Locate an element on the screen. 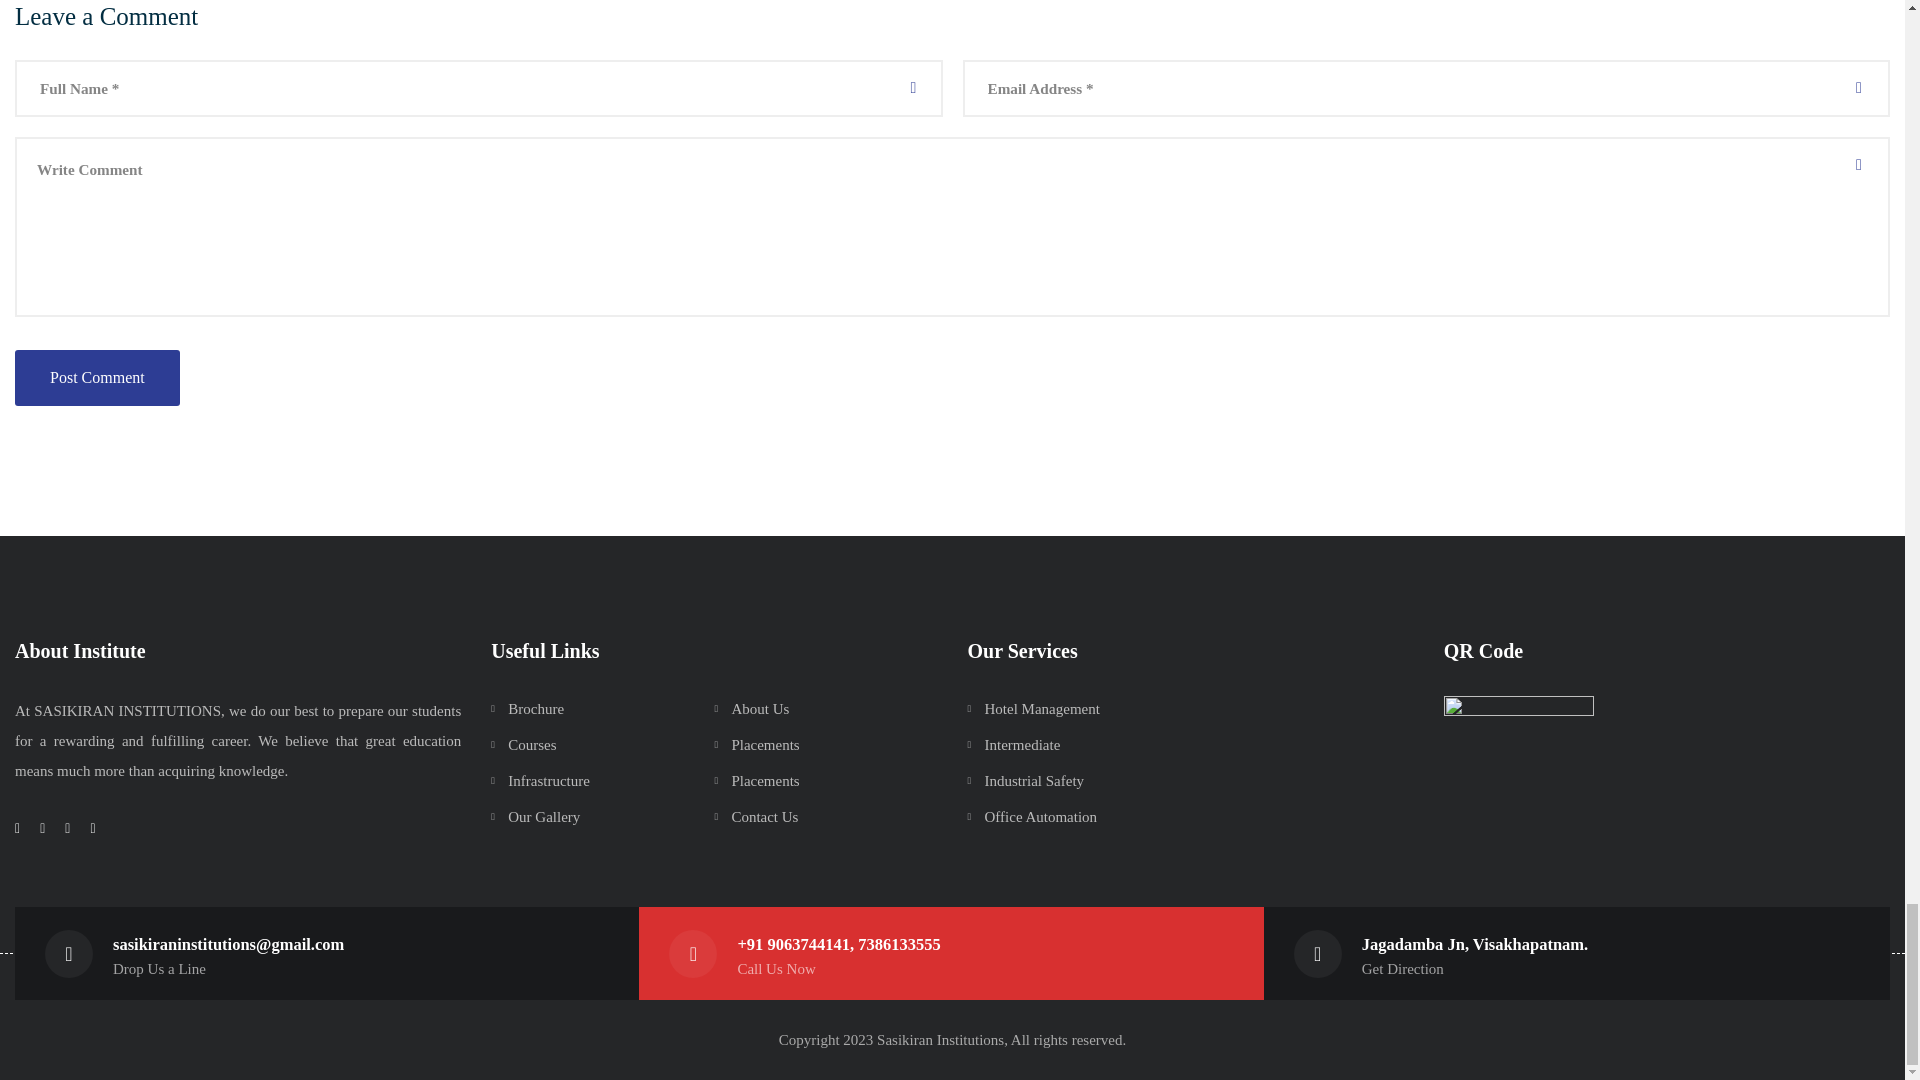 The height and width of the screenshot is (1080, 1920). Post Comment is located at coordinates (98, 378).